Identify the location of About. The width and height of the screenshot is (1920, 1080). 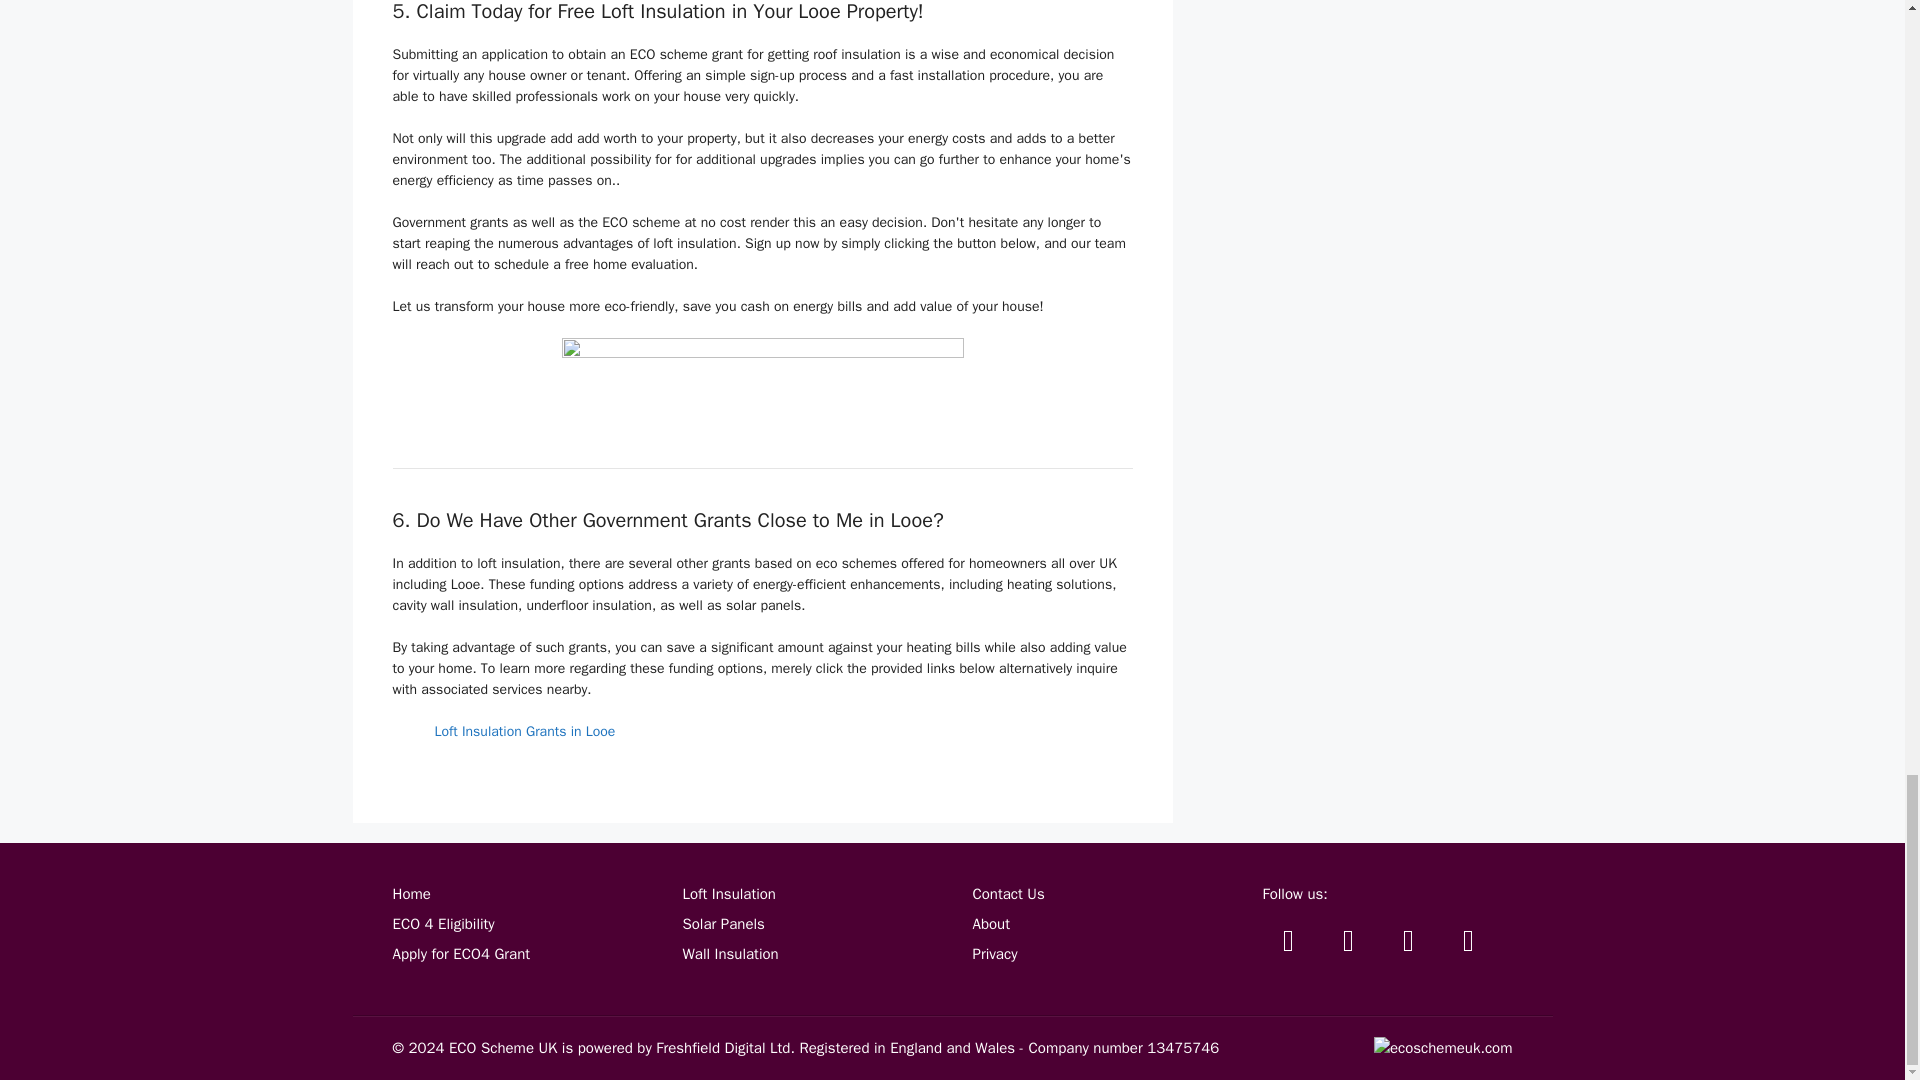
(990, 924).